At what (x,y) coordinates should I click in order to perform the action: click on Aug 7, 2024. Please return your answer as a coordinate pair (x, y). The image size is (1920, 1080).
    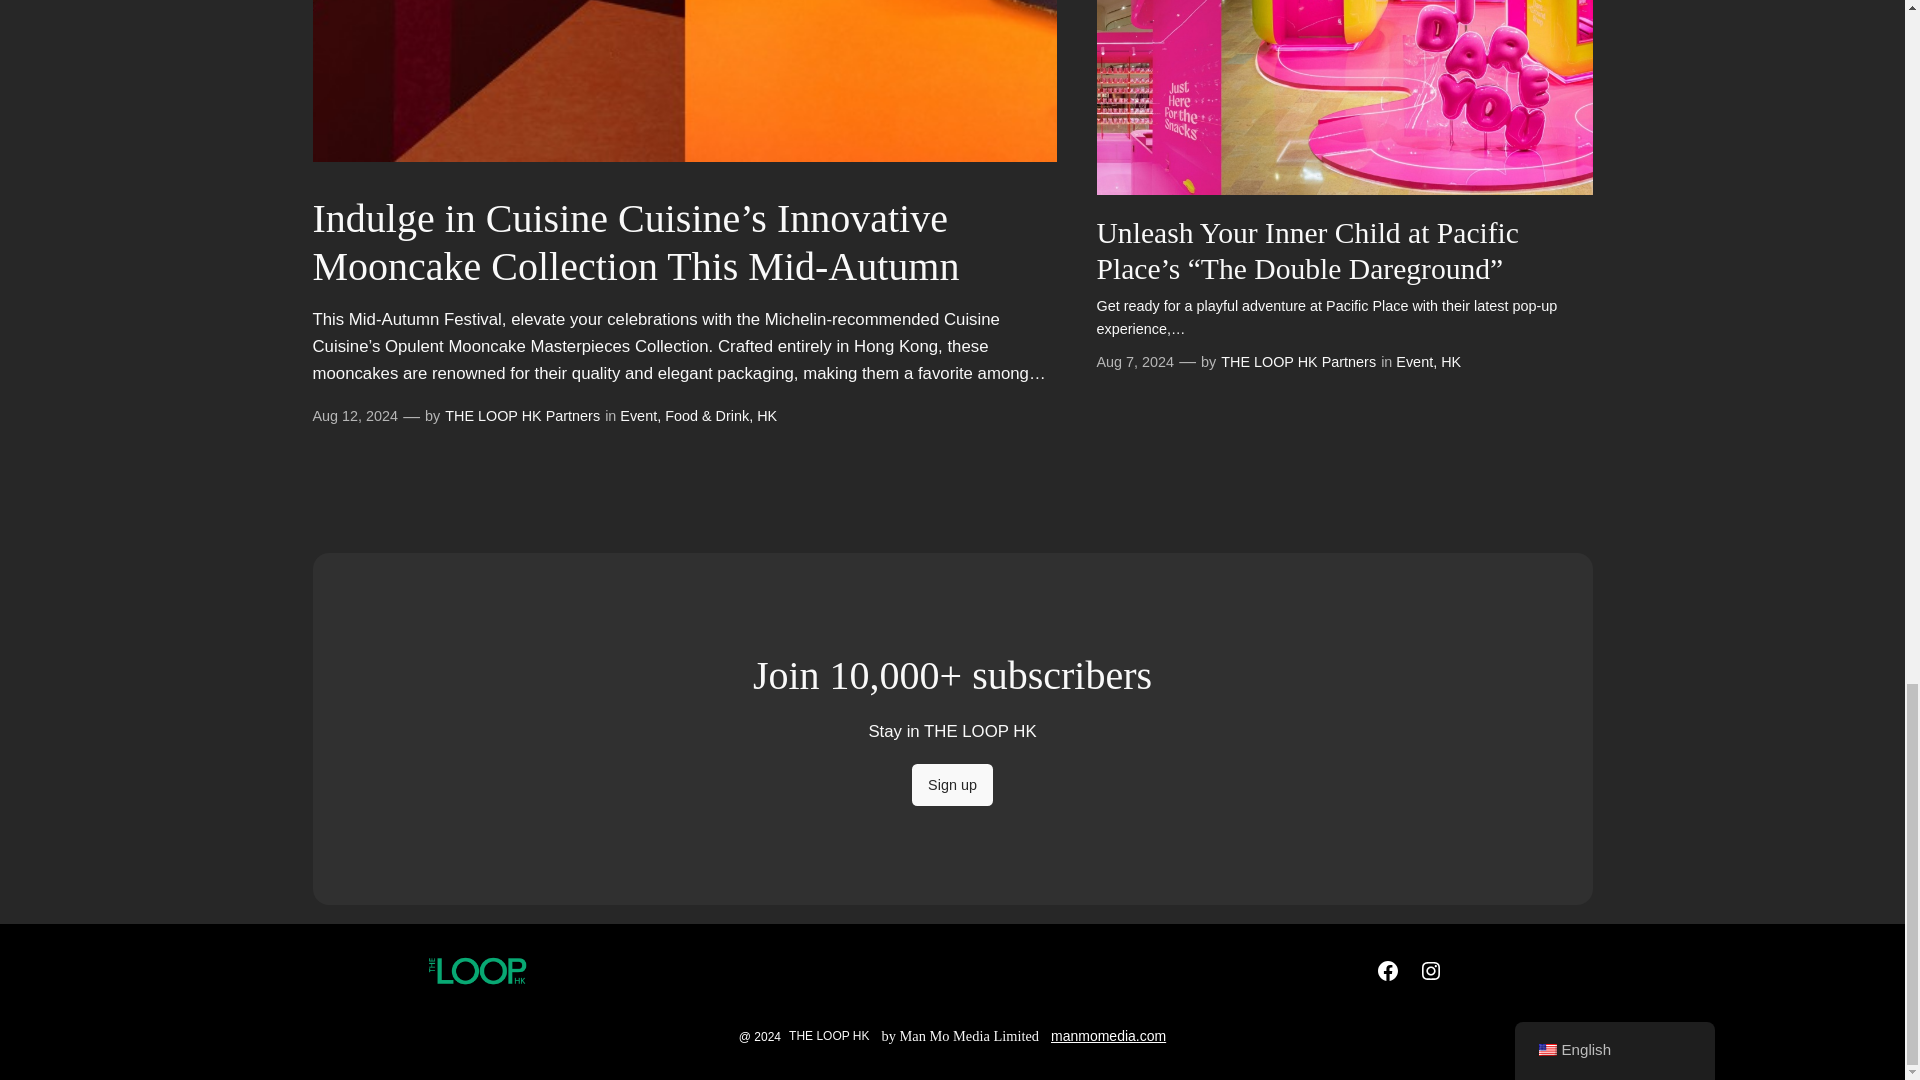
    Looking at the image, I should click on (1134, 362).